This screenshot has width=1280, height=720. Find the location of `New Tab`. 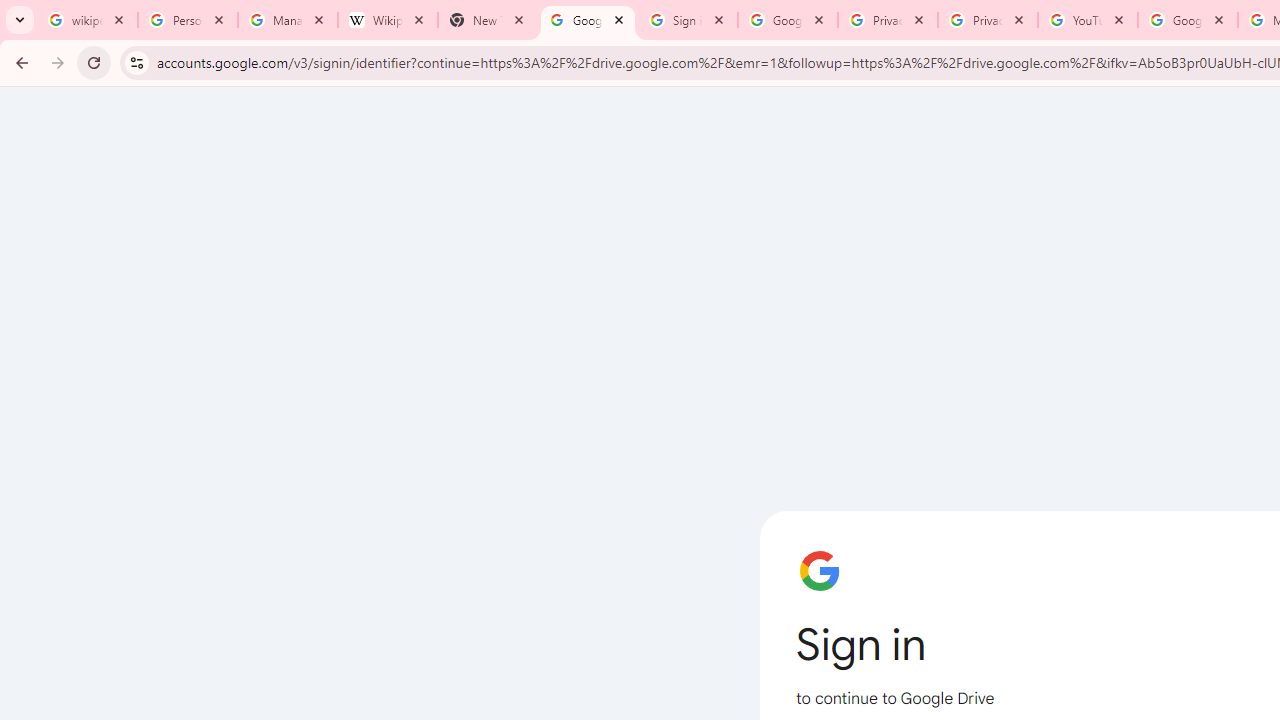

New Tab is located at coordinates (487, 20).